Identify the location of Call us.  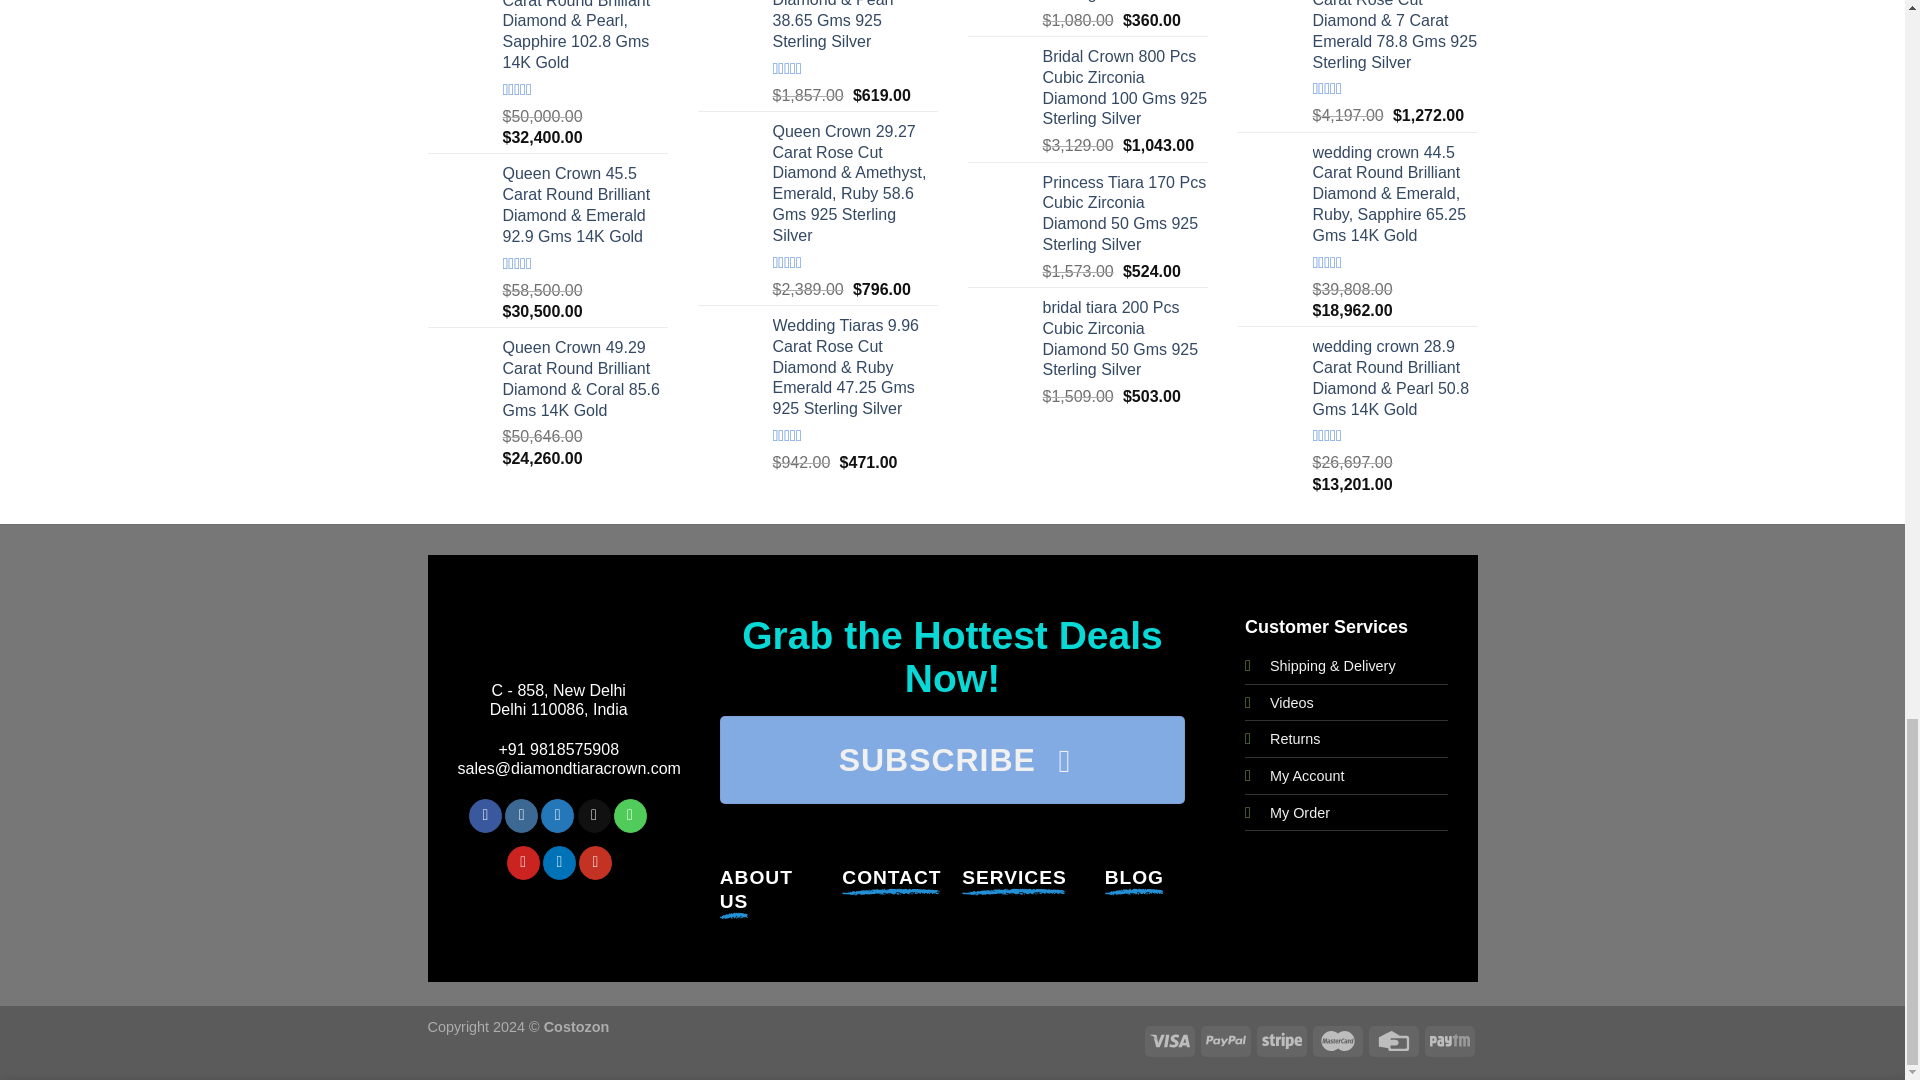
(630, 816).